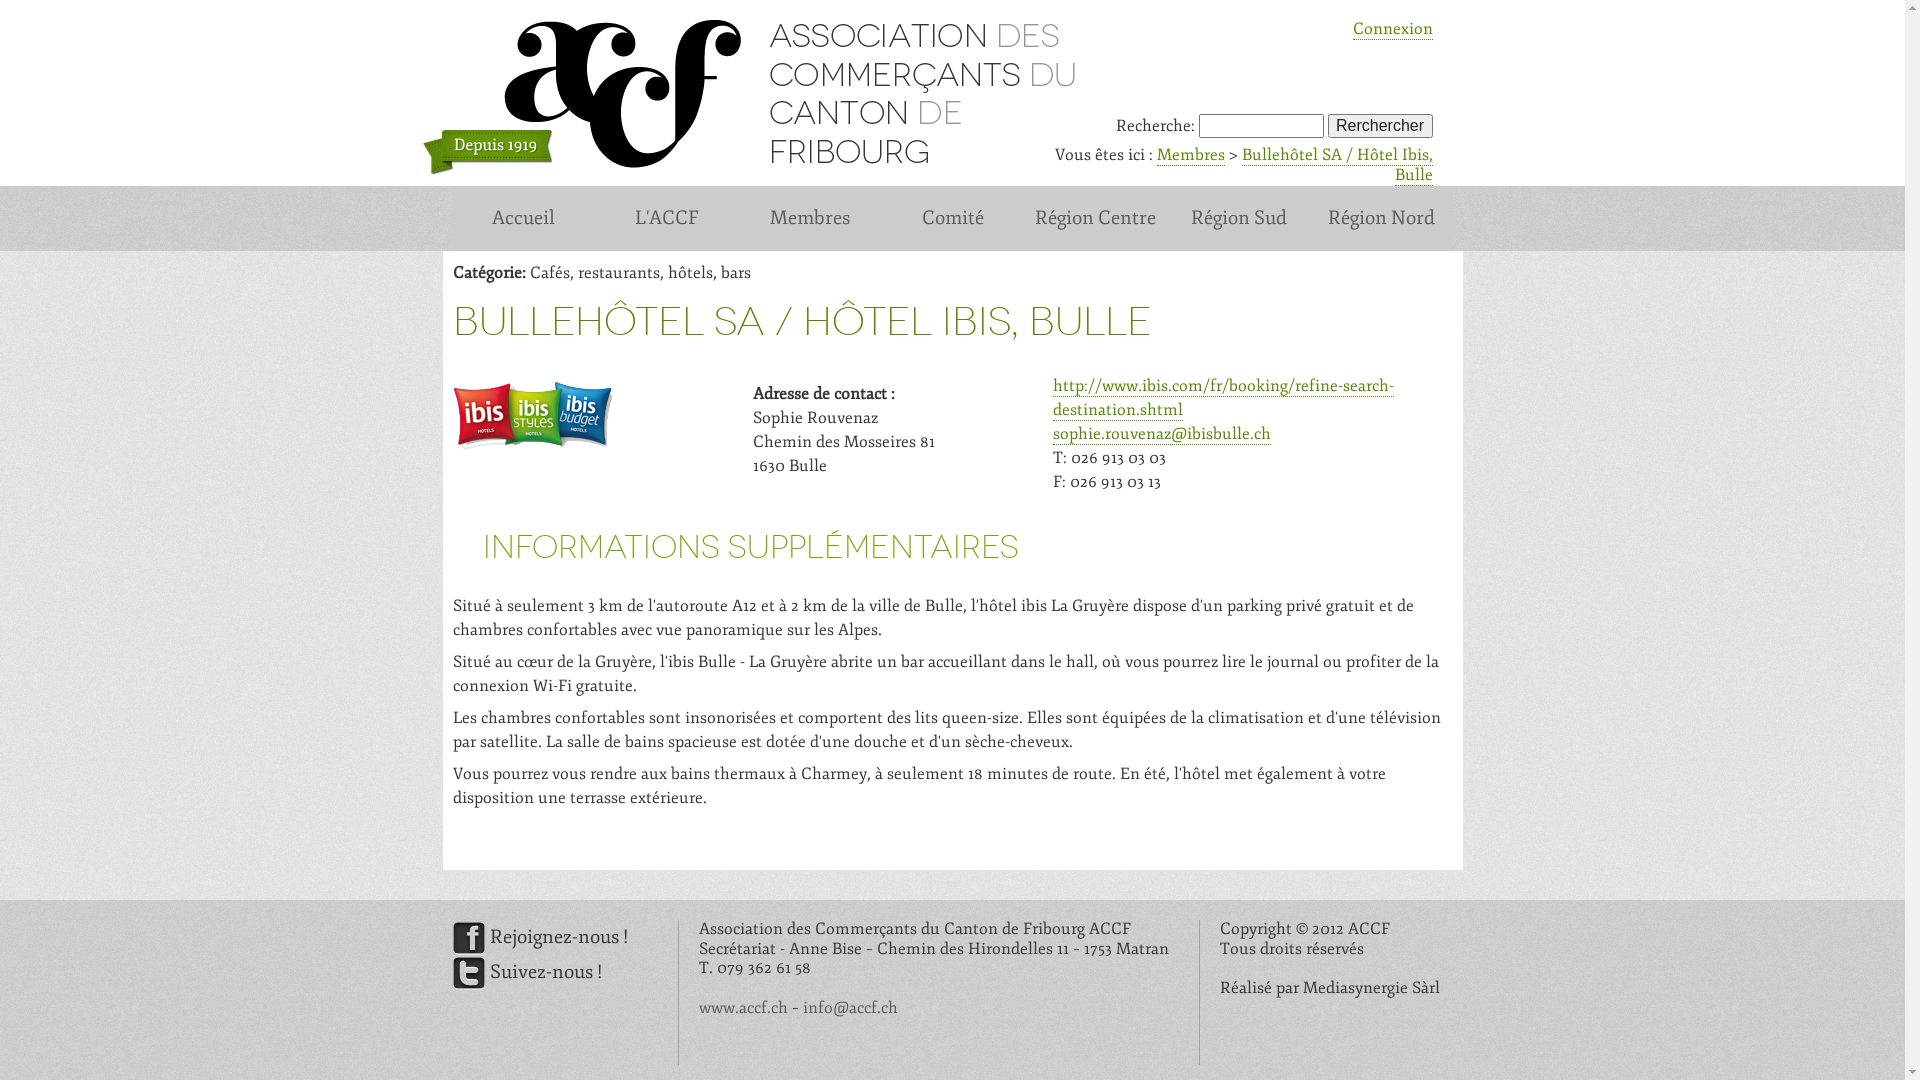  What do you see at coordinates (850, 1008) in the screenshot?
I see `info@accf.ch` at bounding box center [850, 1008].